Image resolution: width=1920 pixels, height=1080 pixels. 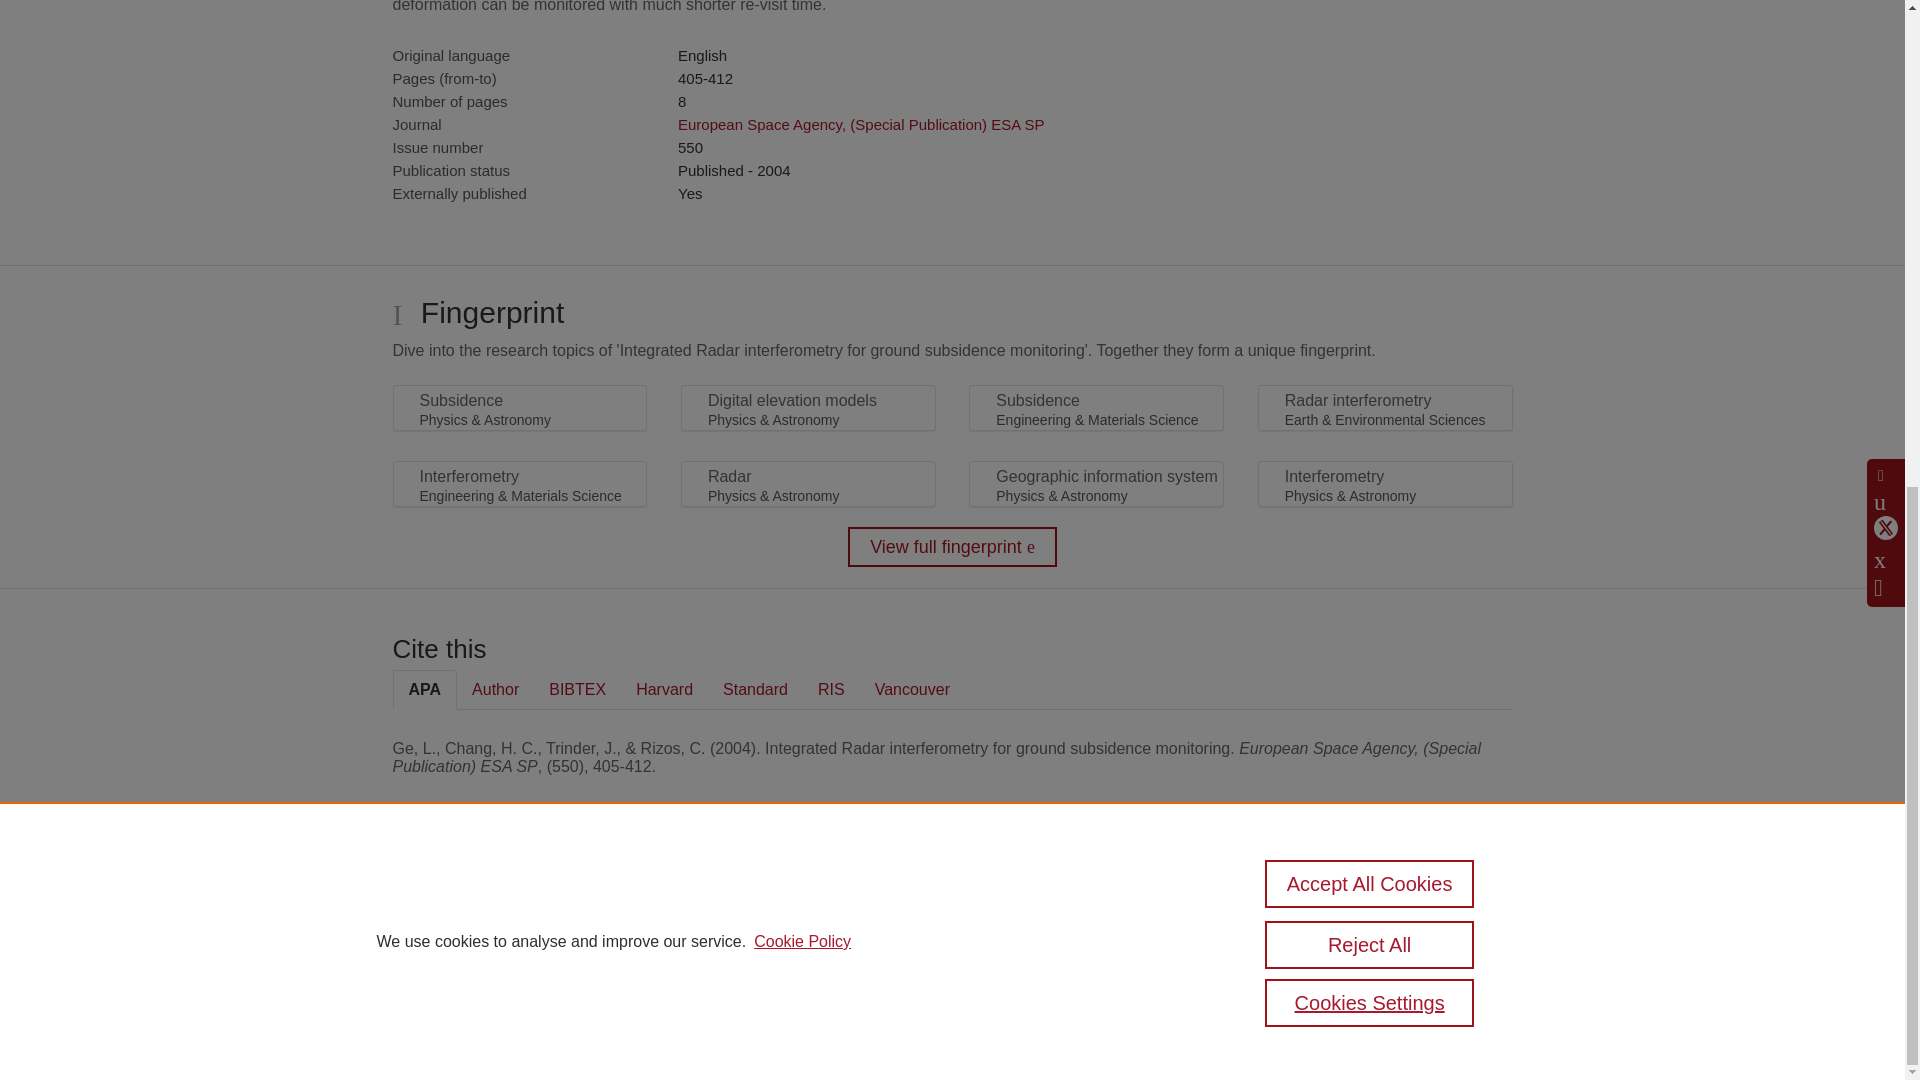 I want to click on Pure, so click(x=478, y=906).